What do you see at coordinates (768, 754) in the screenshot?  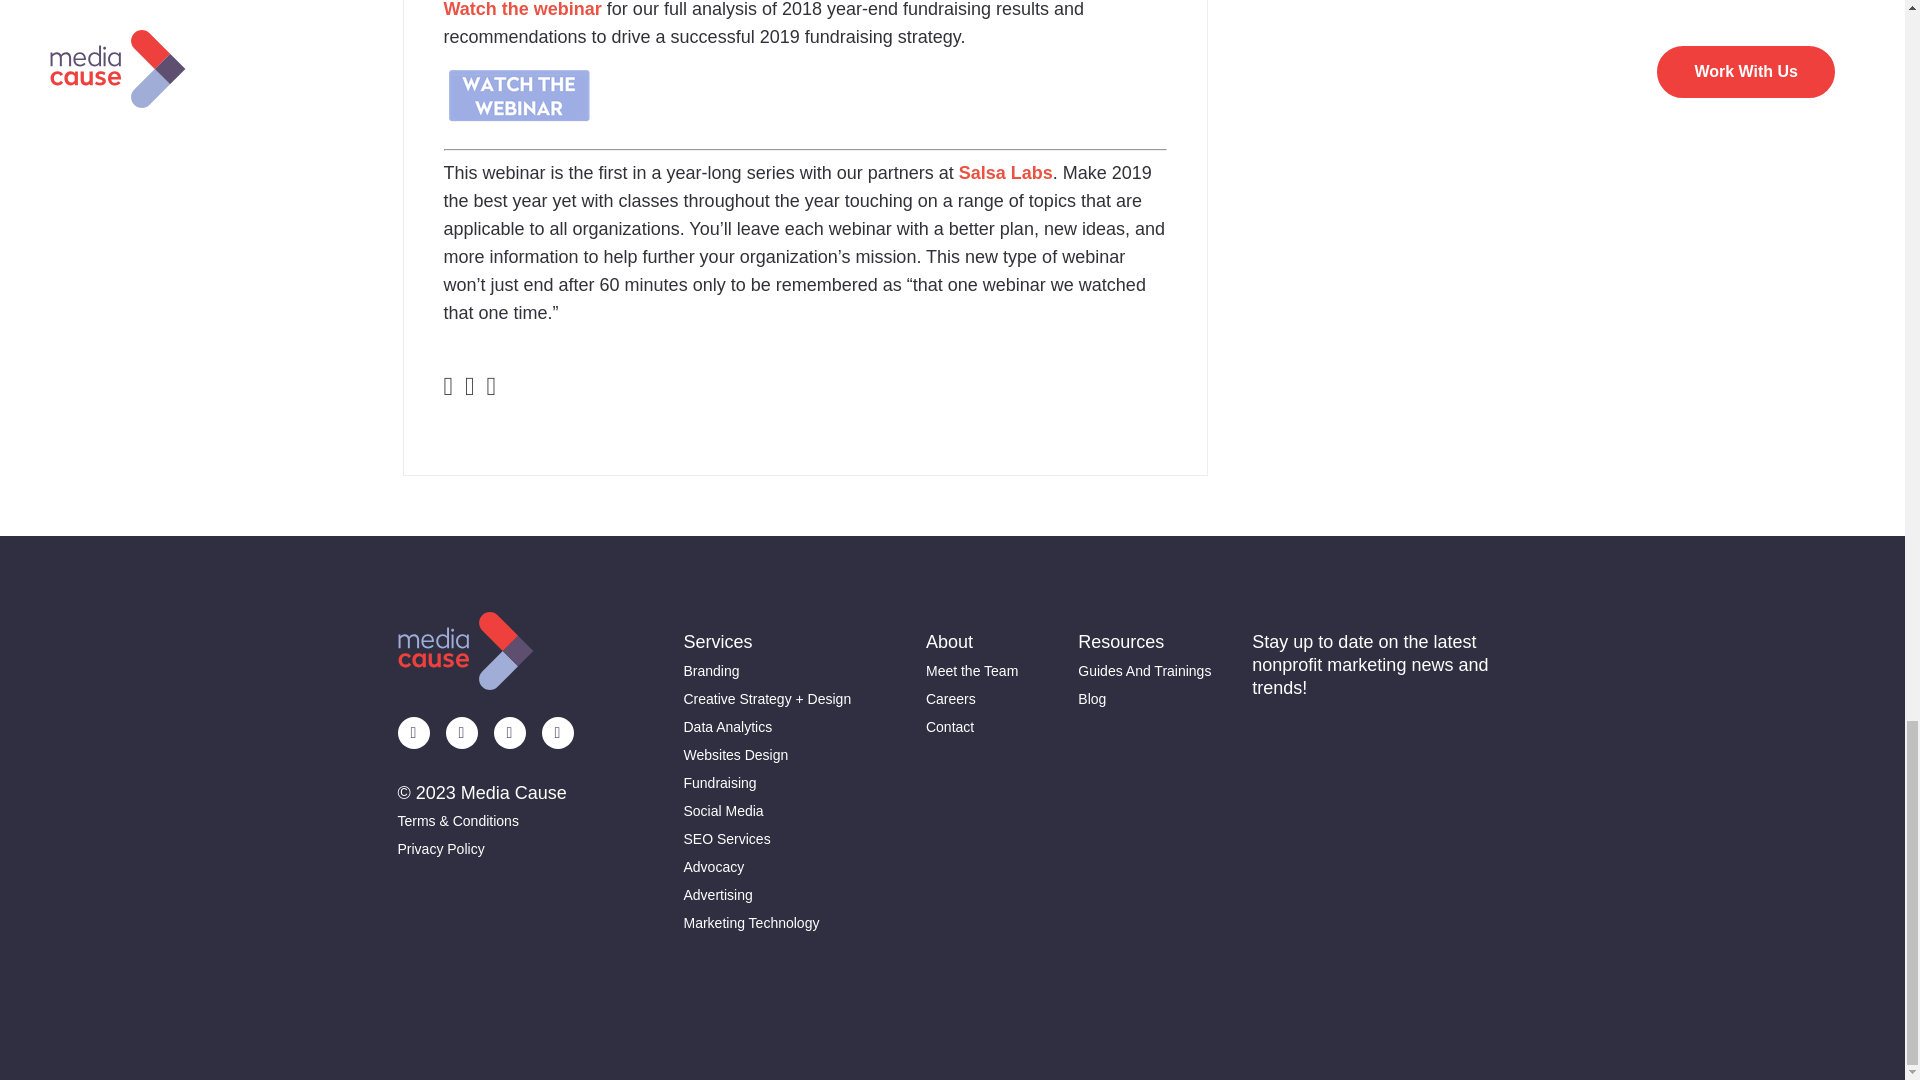 I see `Websites Design` at bounding box center [768, 754].